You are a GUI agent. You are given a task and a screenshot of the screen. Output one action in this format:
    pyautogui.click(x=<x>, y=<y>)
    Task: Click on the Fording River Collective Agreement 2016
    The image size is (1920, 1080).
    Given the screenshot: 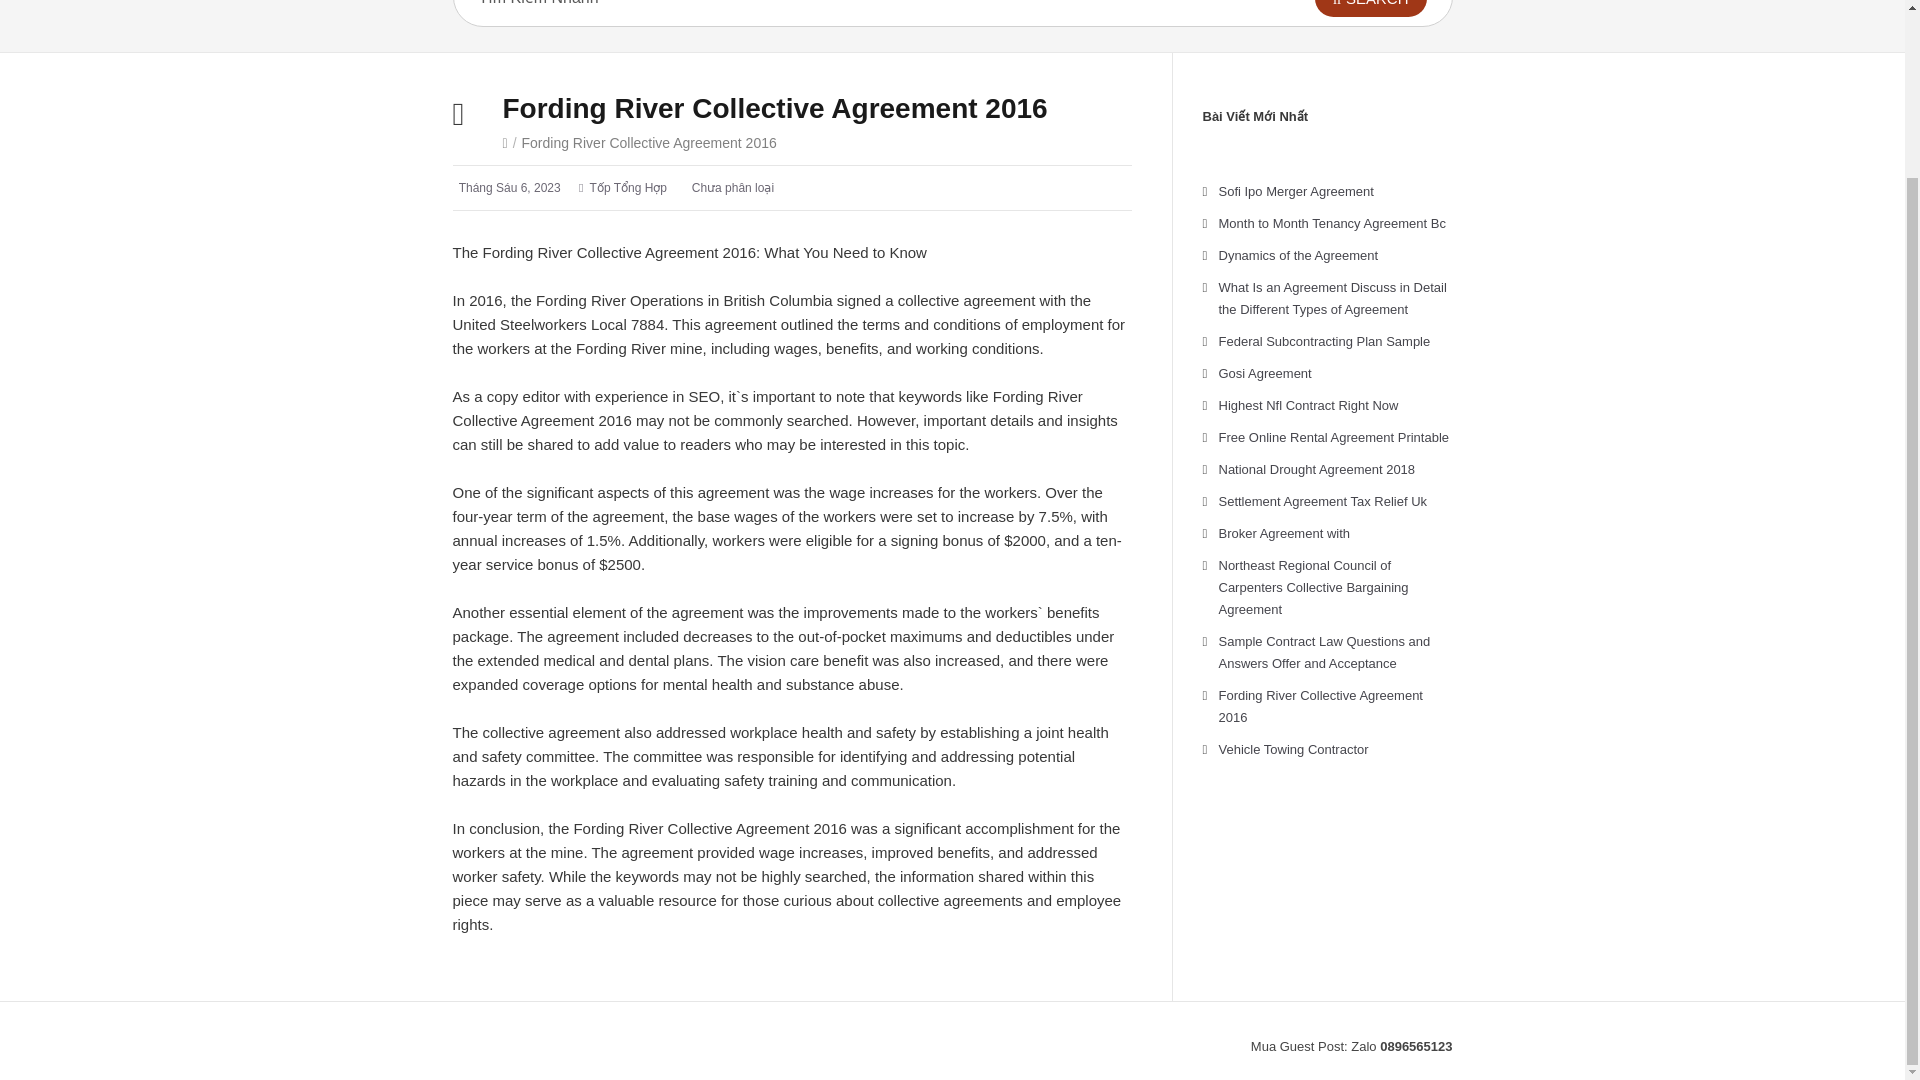 What is the action you would take?
    pyautogui.click(x=1320, y=706)
    